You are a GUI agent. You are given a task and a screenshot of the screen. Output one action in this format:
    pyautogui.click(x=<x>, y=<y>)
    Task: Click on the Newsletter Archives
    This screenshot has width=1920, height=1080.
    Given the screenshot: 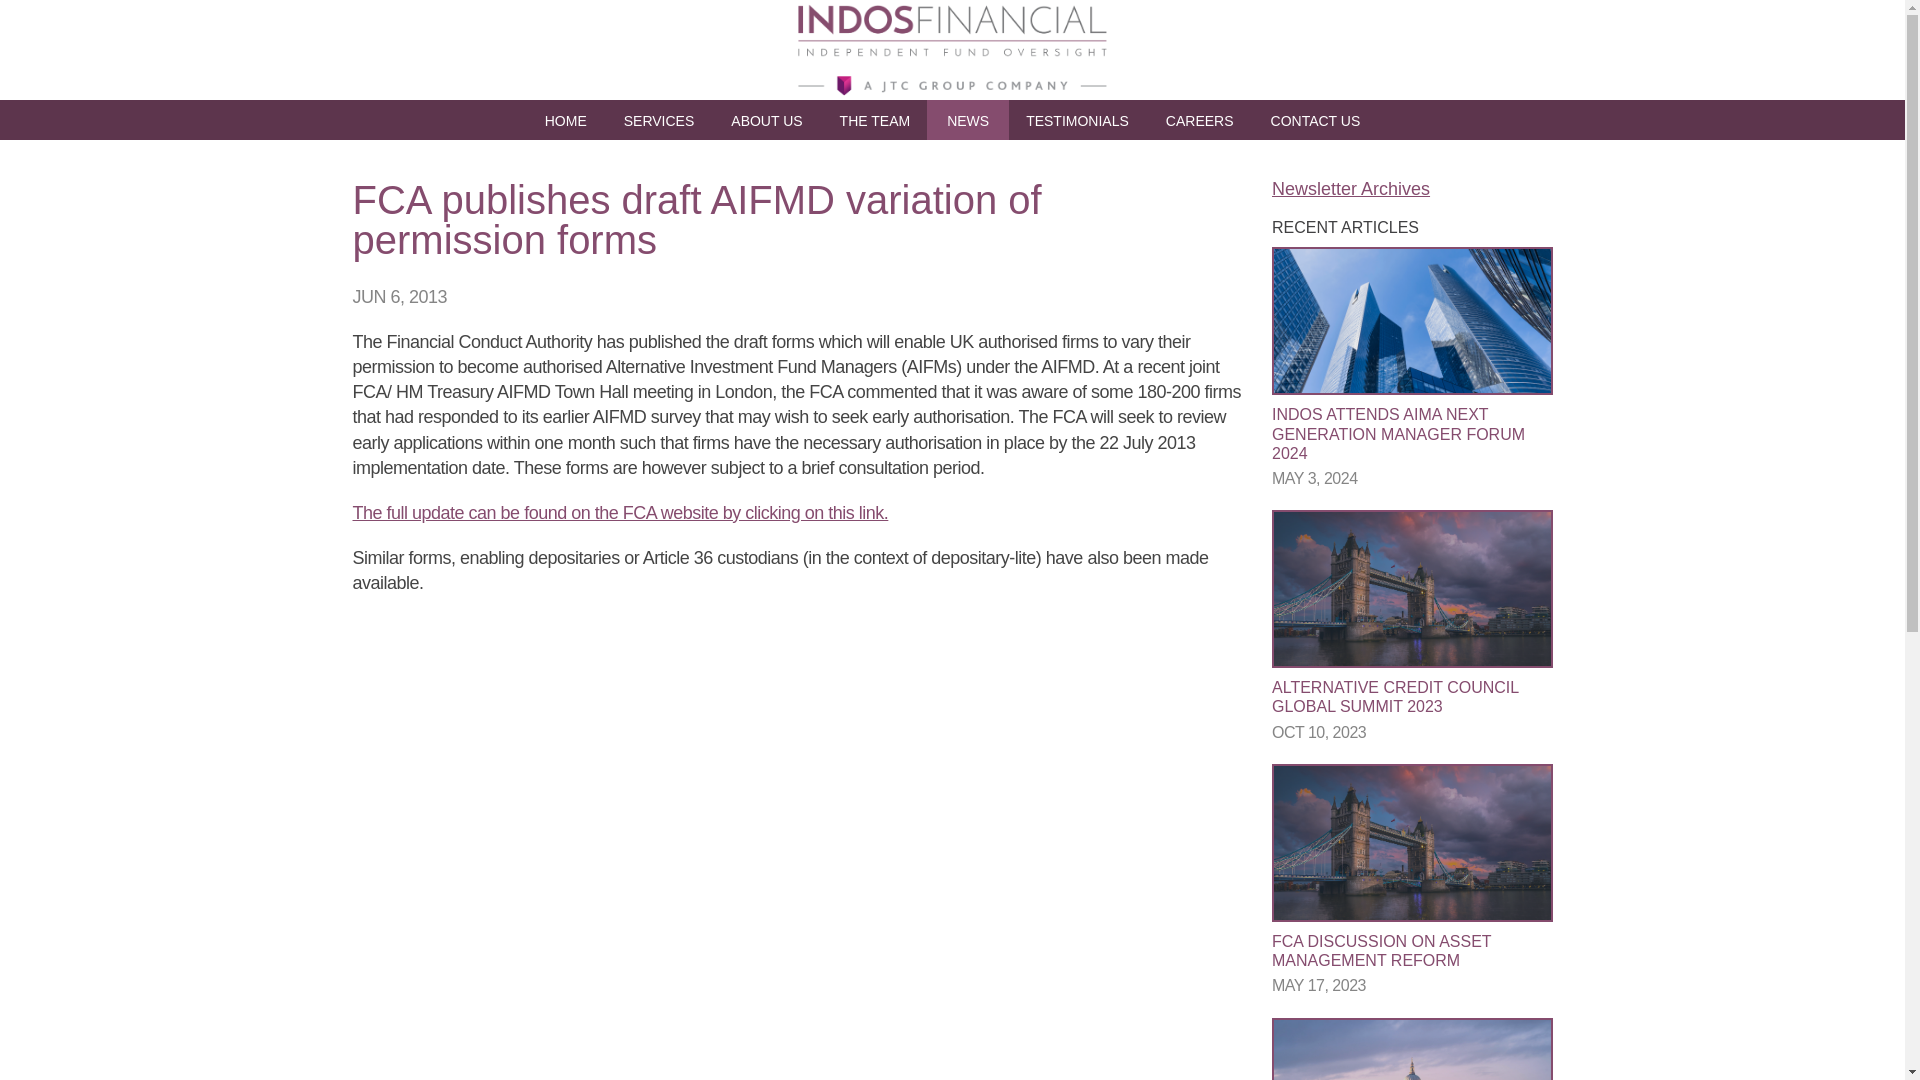 What is the action you would take?
    pyautogui.click(x=1350, y=188)
    